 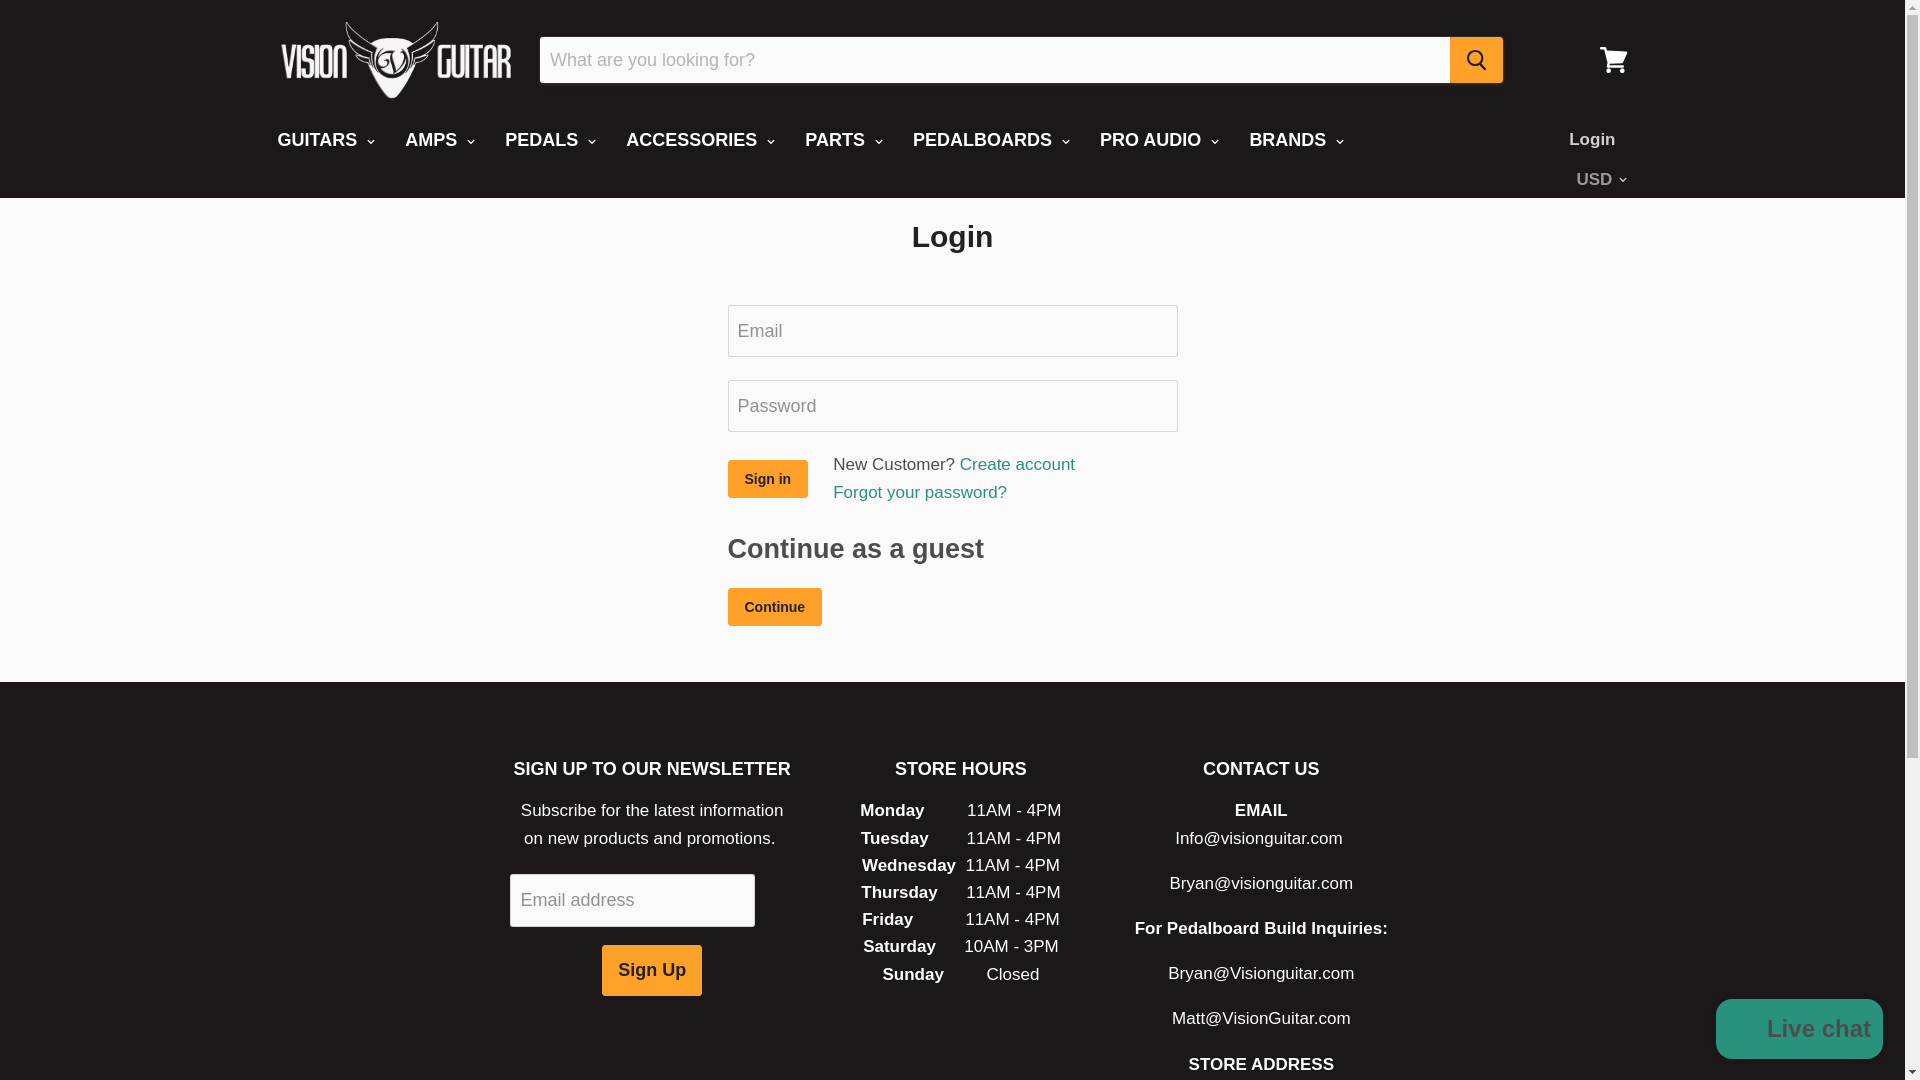 I want to click on Shopify online store chat, so click(x=1800, y=1031).